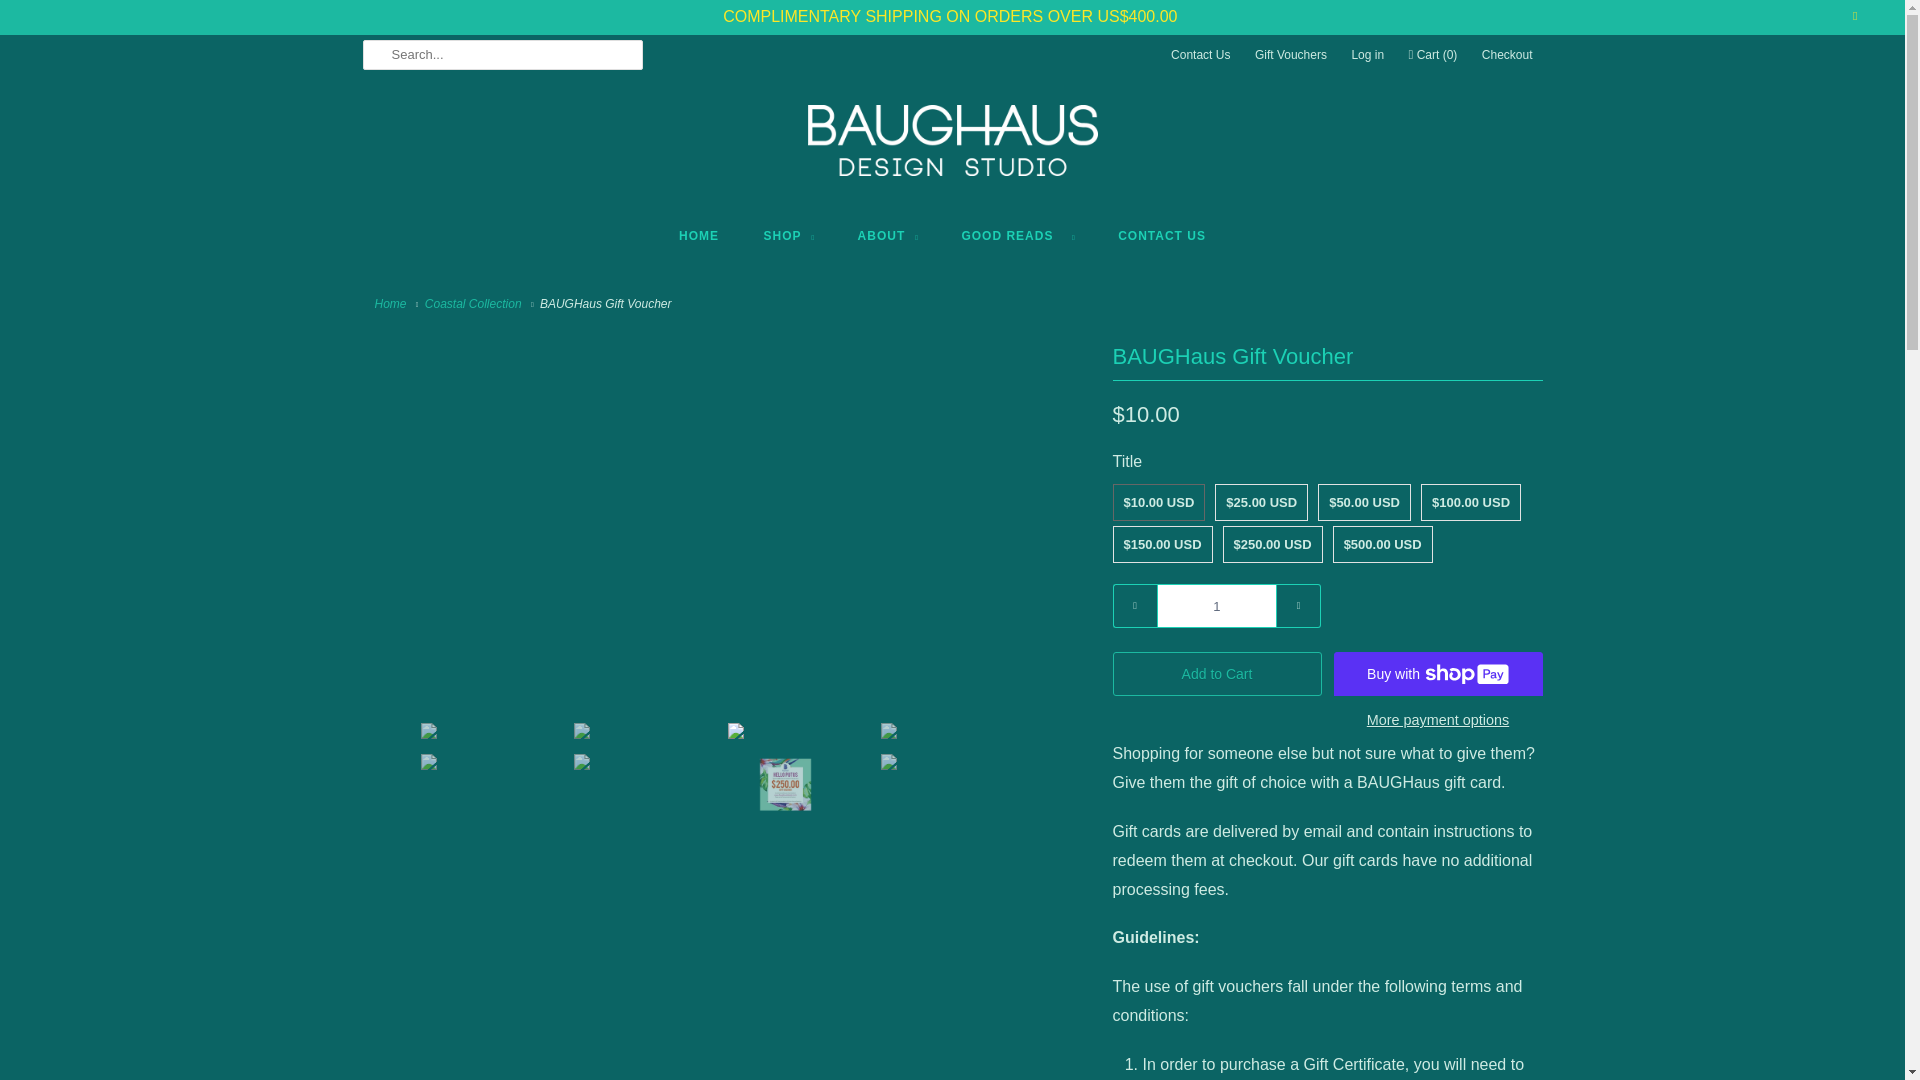 The height and width of the screenshot is (1080, 1920). Describe the element at coordinates (953, 148) in the screenshot. I see `BAUGHaus` at that location.